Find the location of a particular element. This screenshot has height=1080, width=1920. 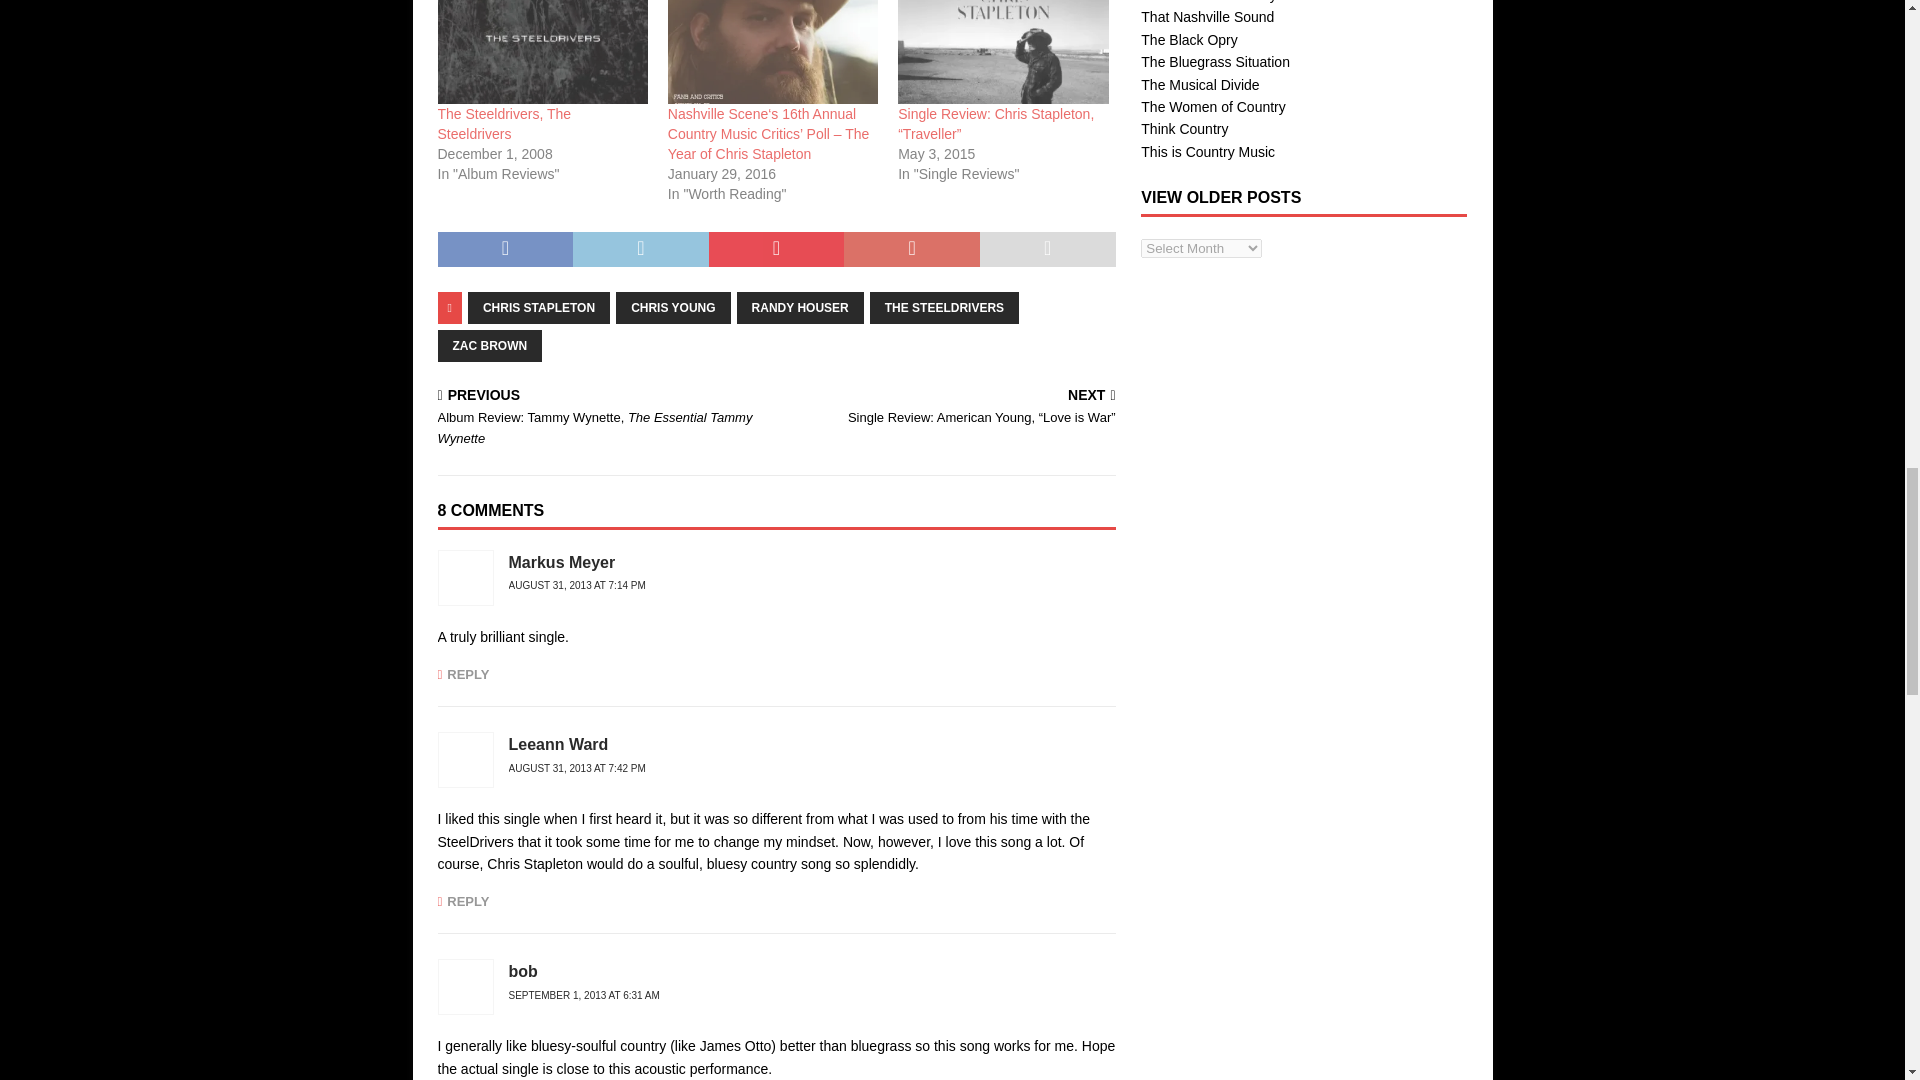

The Steeldrivers, The Steeldrivers is located at coordinates (542, 52).